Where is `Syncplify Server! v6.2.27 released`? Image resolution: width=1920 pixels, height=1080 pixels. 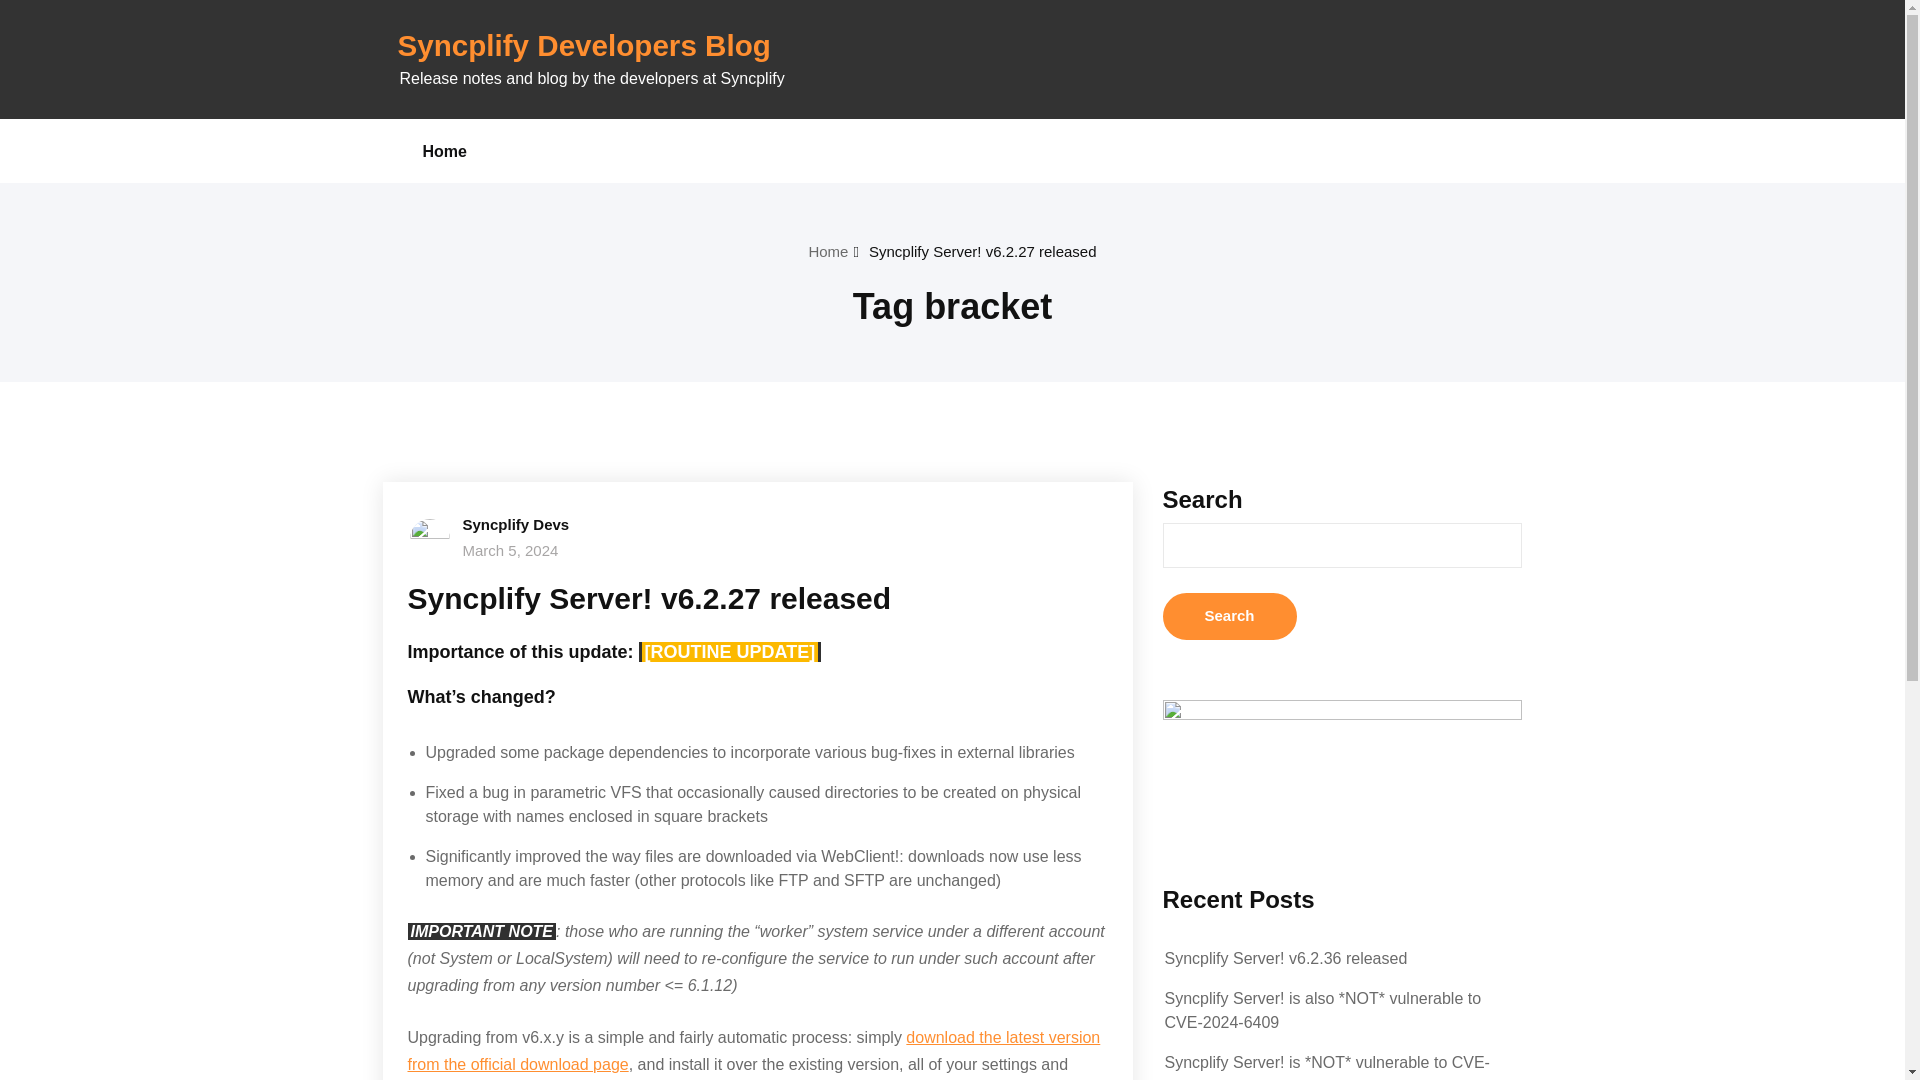
Syncplify Server! v6.2.27 released is located at coordinates (650, 598).